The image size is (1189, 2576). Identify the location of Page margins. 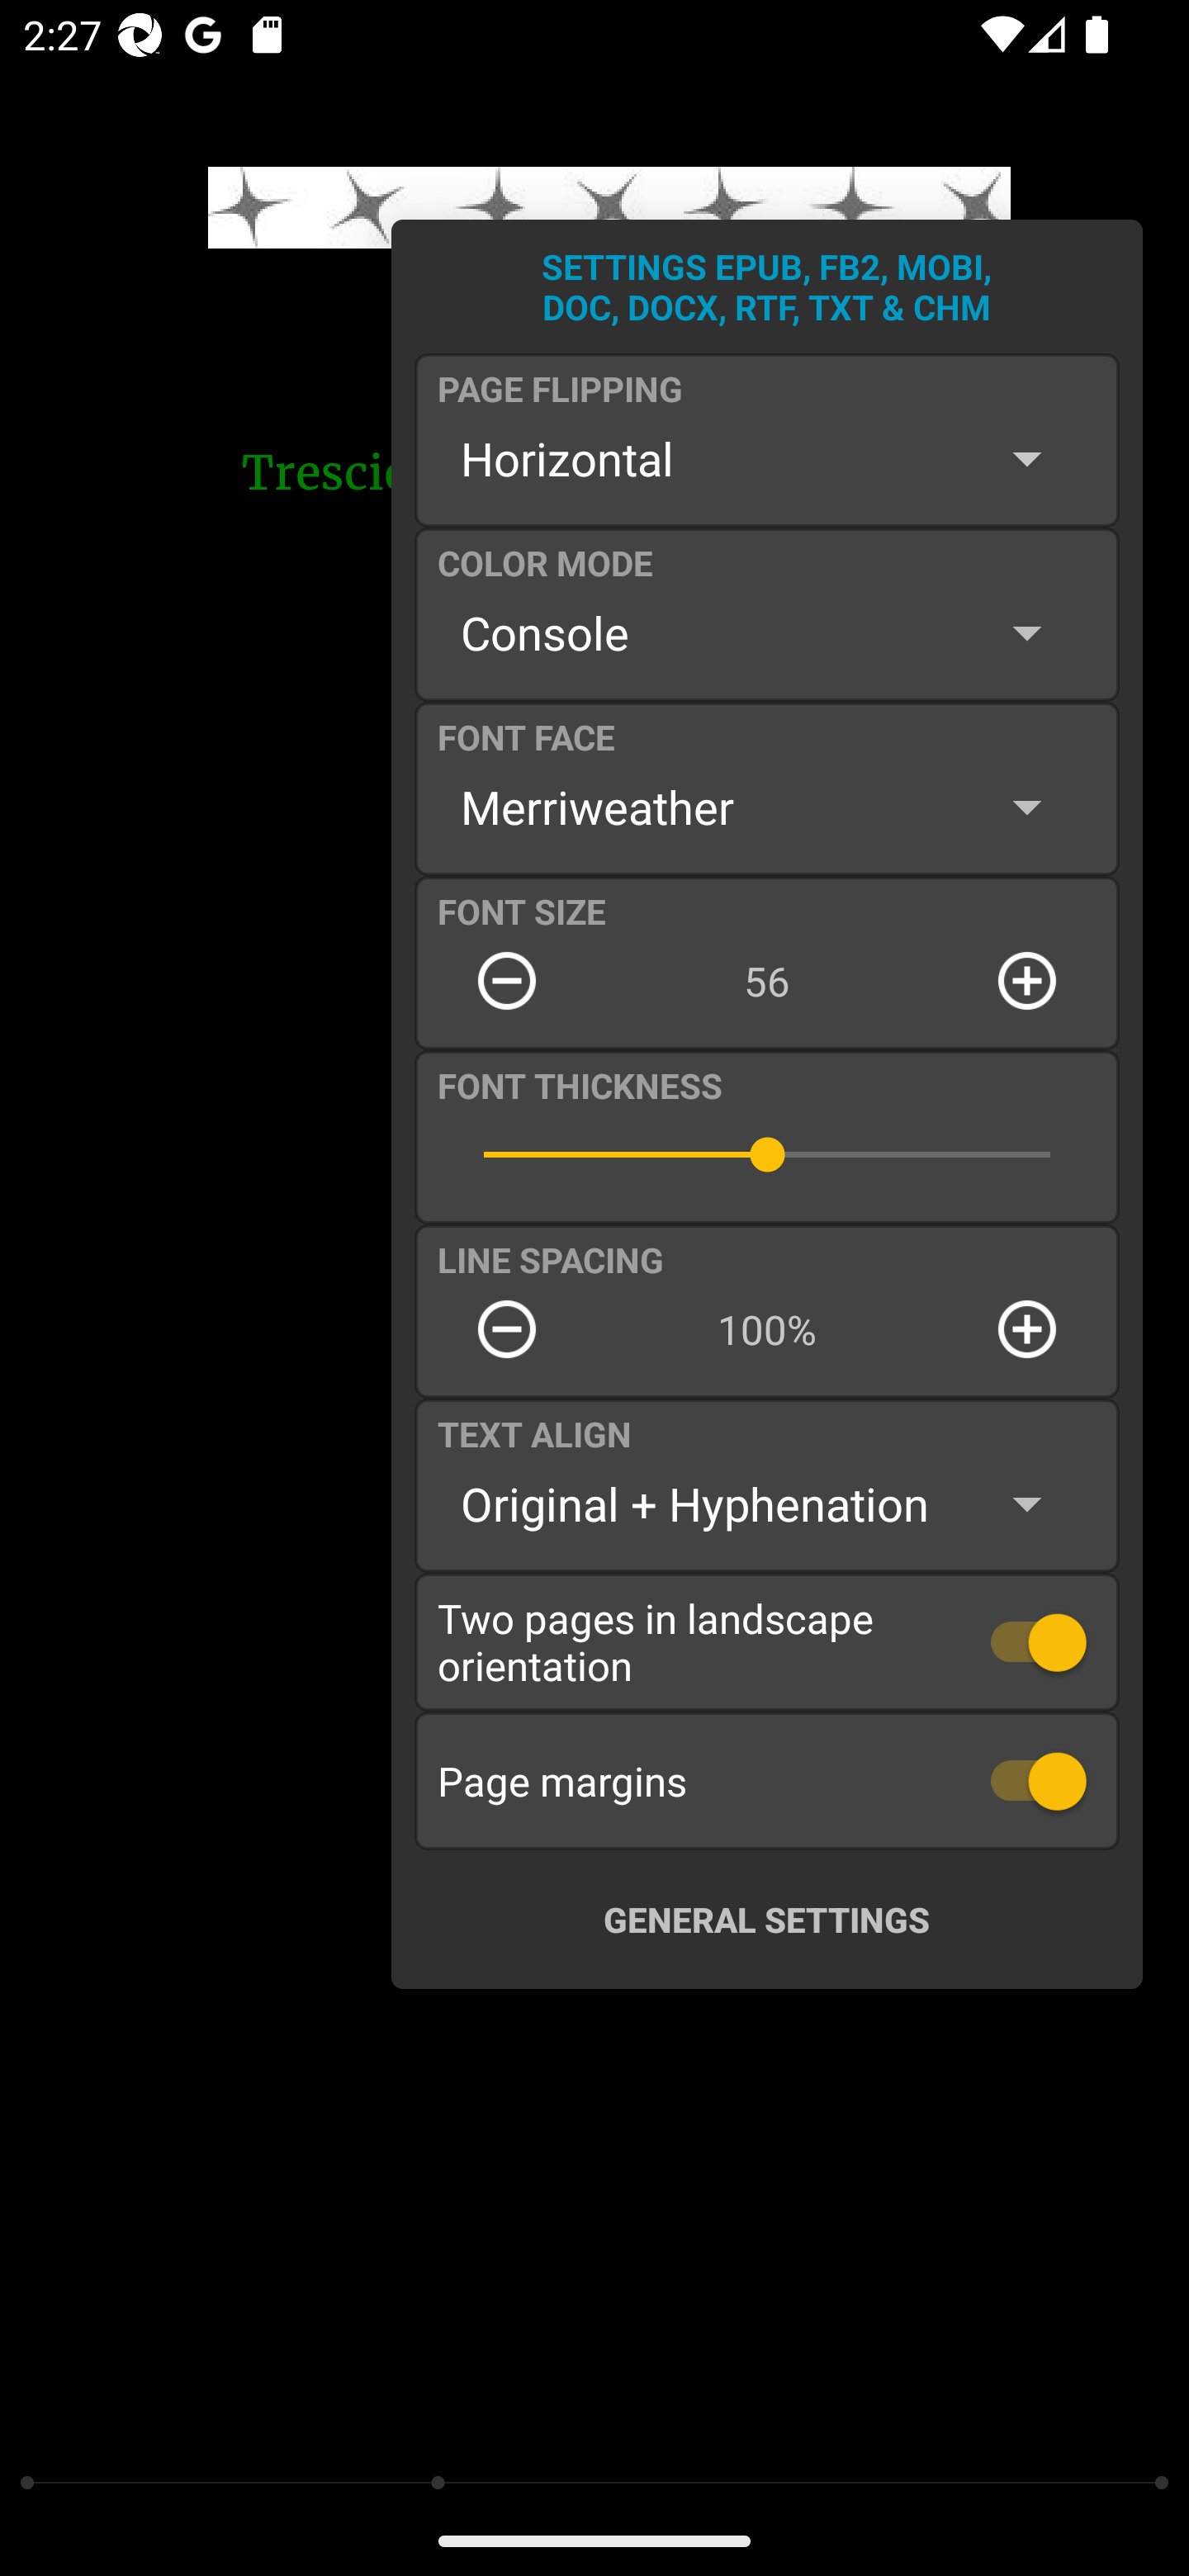
(767, 1780).